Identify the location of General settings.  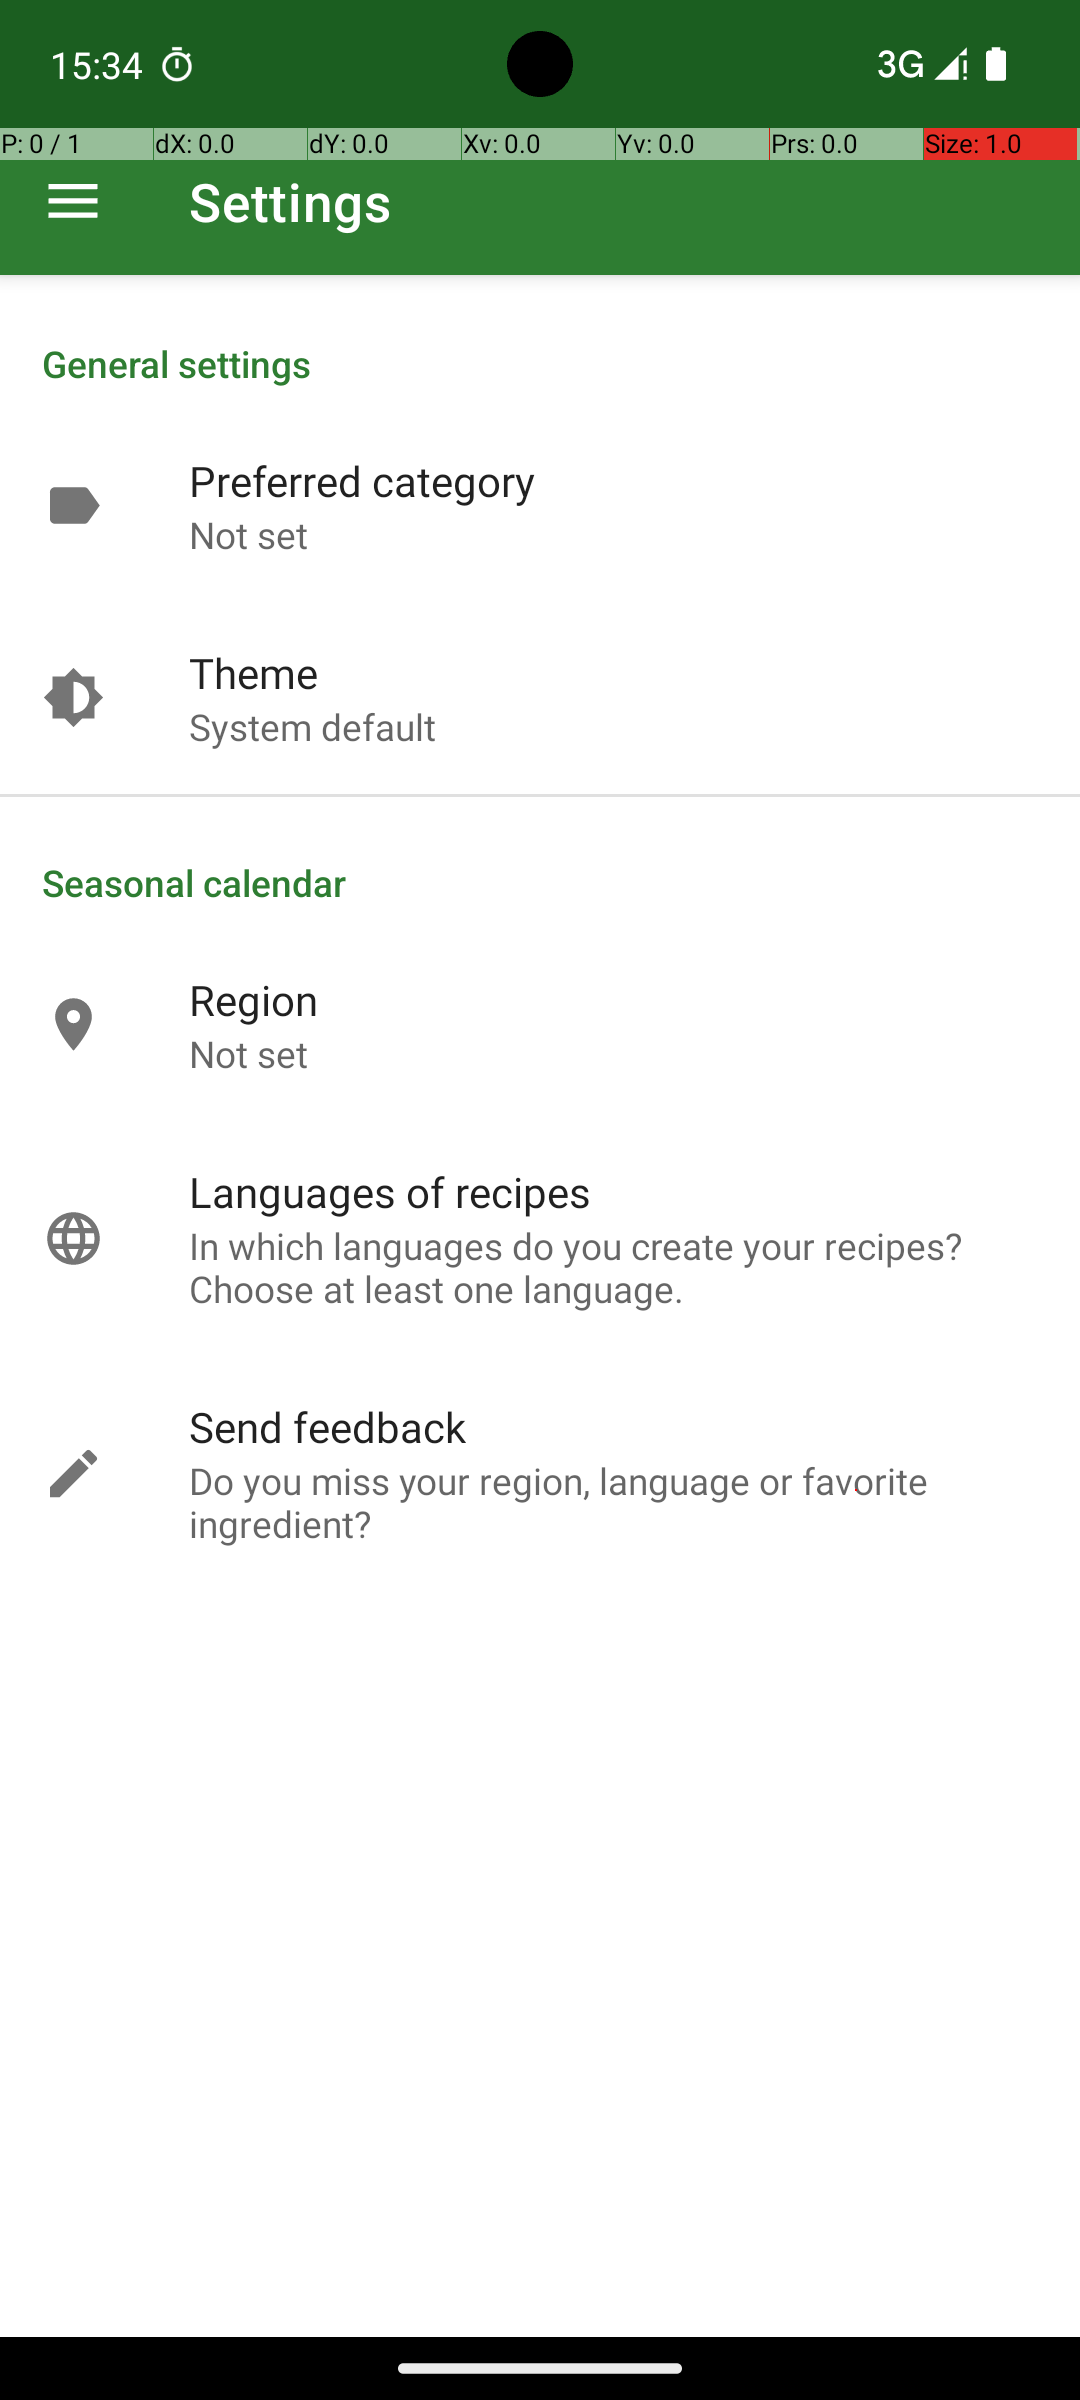
(540, 364).